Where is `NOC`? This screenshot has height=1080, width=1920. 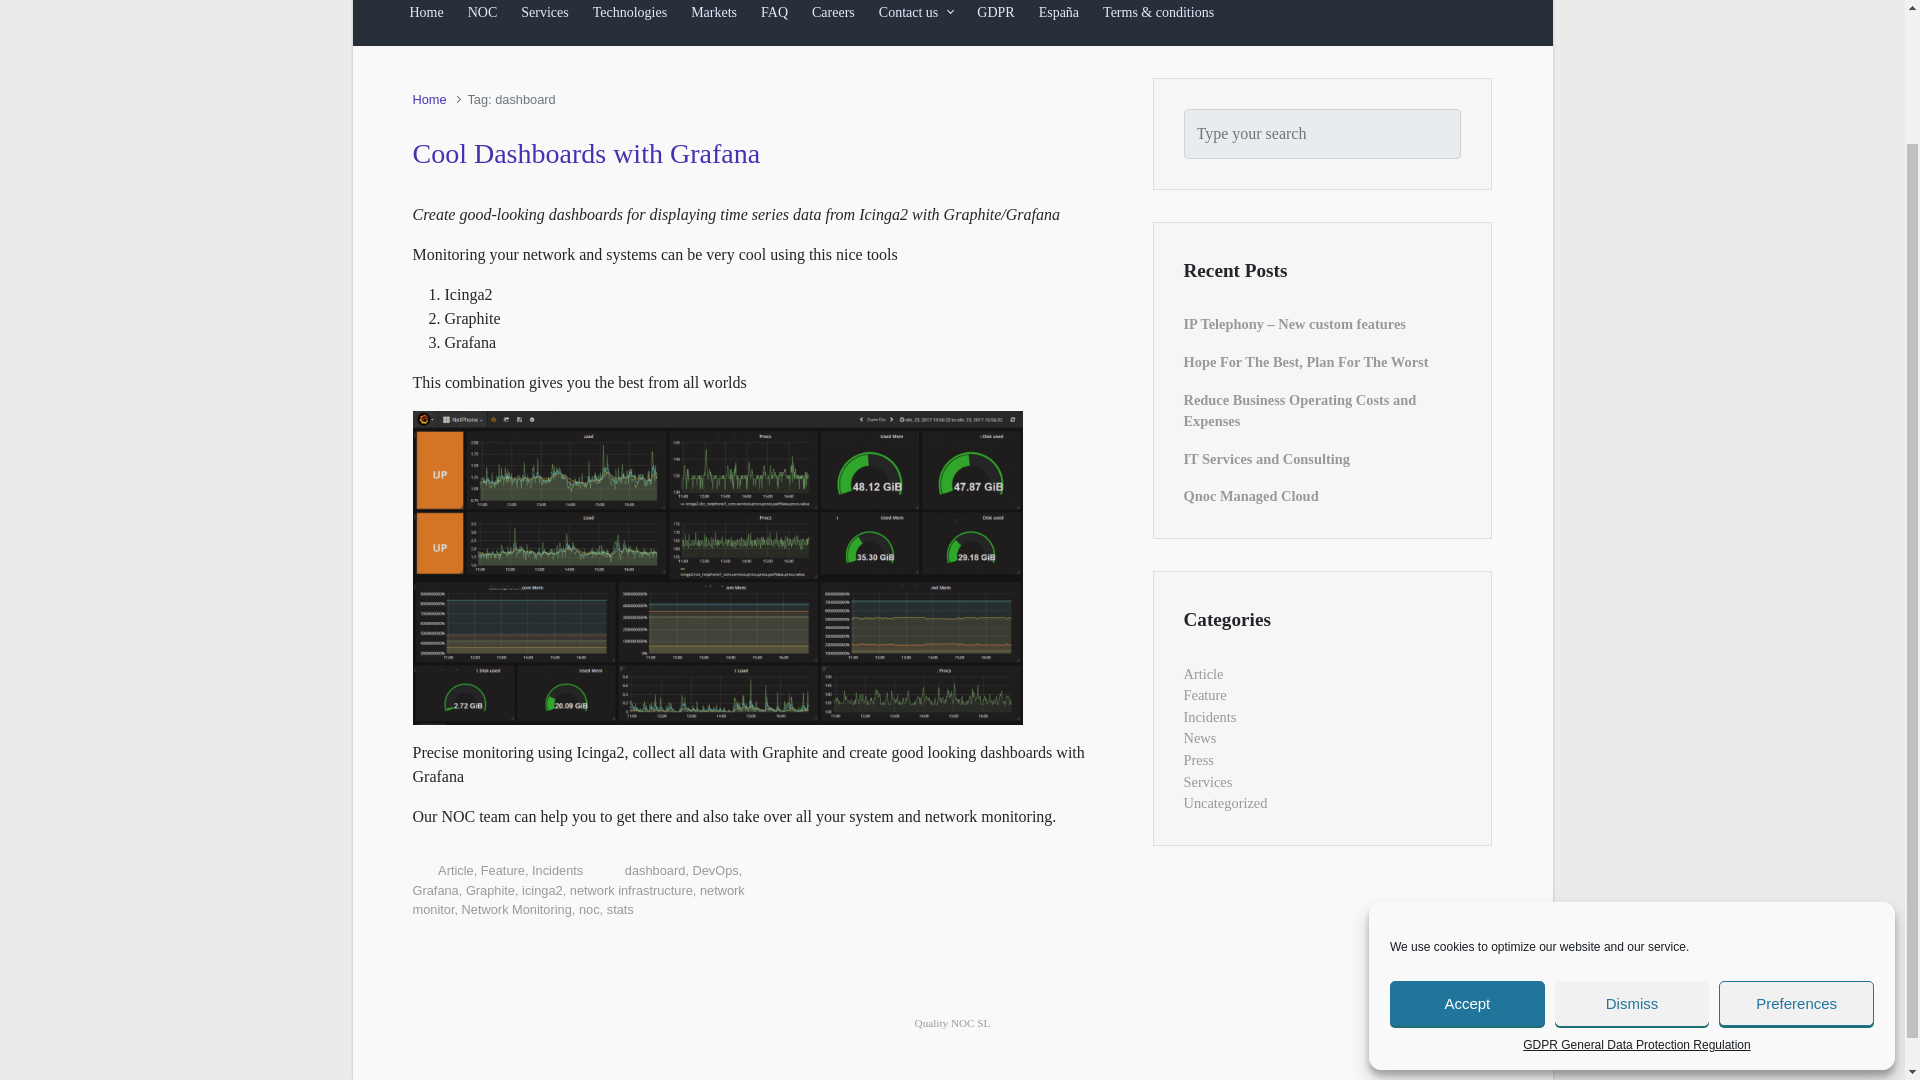 NOC is located at coordinates (483, 18).